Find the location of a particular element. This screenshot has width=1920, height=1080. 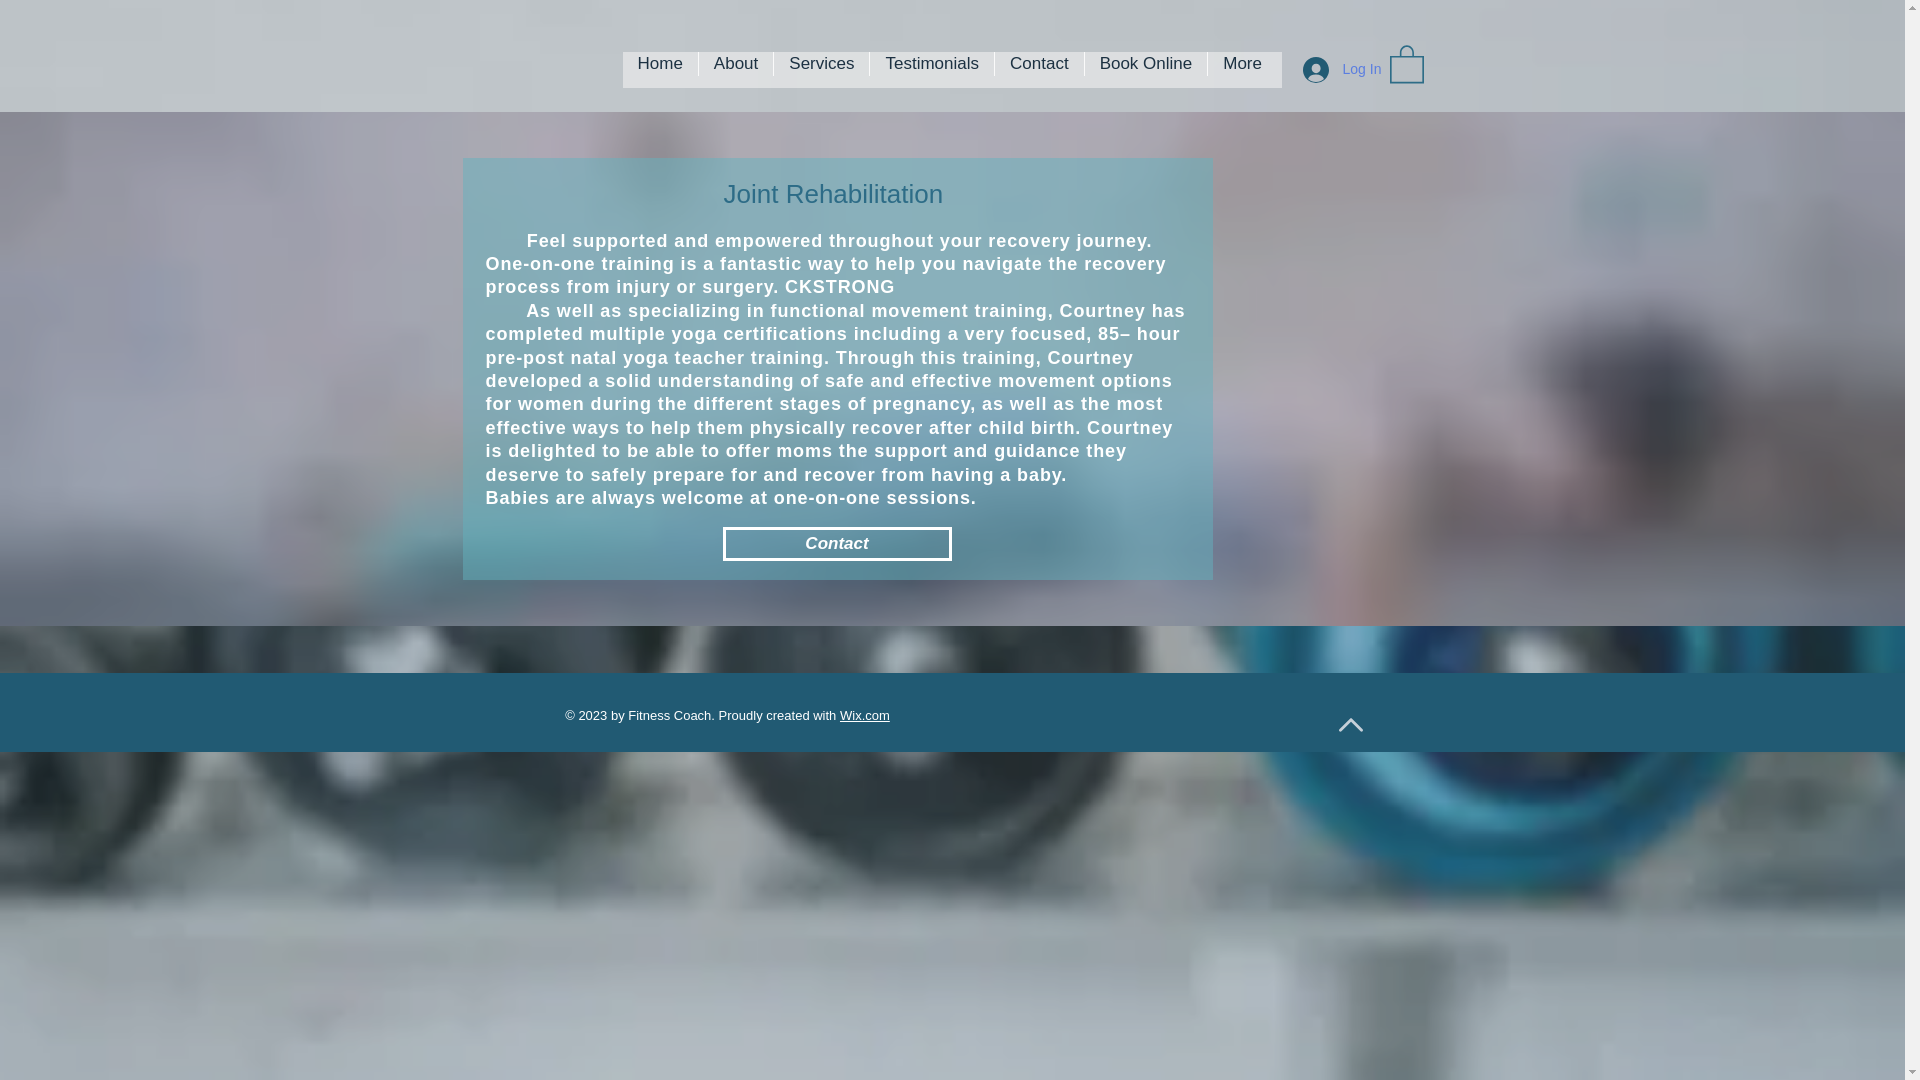

Log In is located at coordinates (1332, 69).